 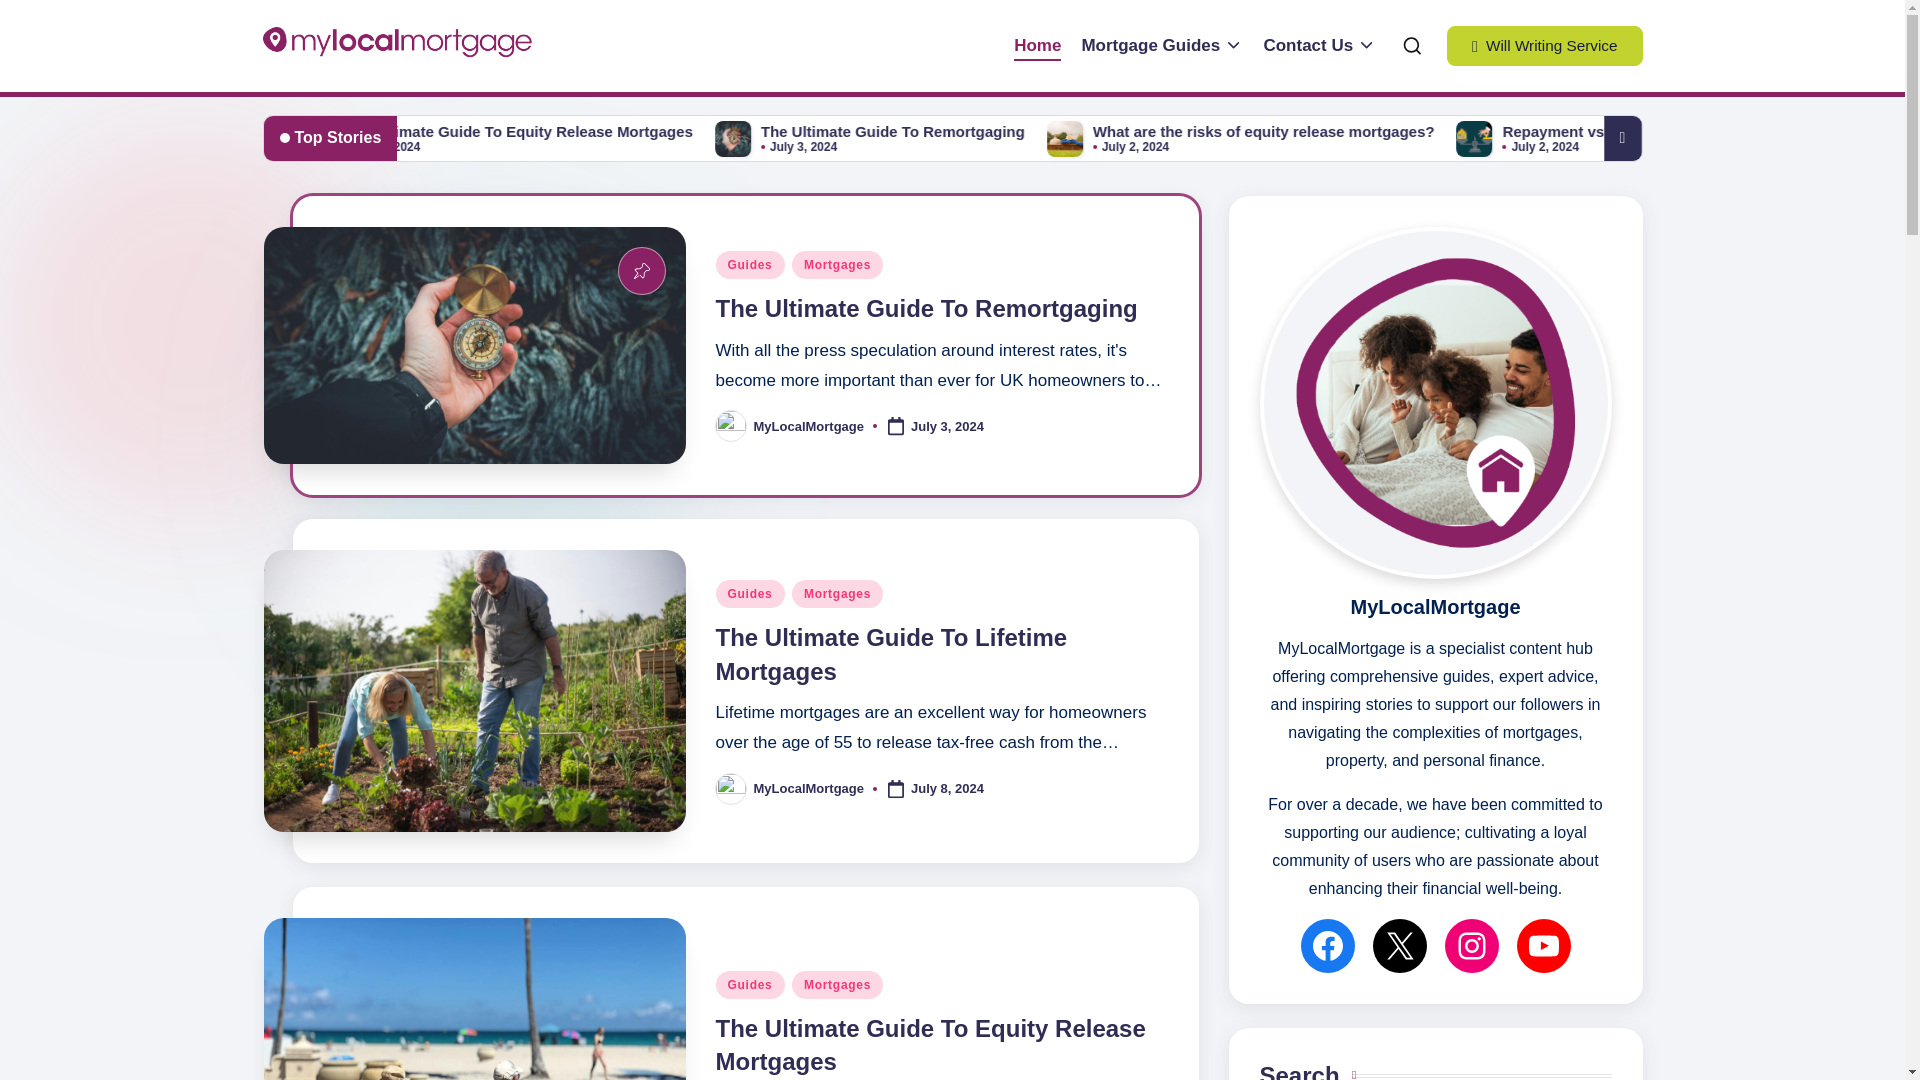 I want to click on The Ultimate Guide To Equity Release Mortgages, so click(x=904, y=132).